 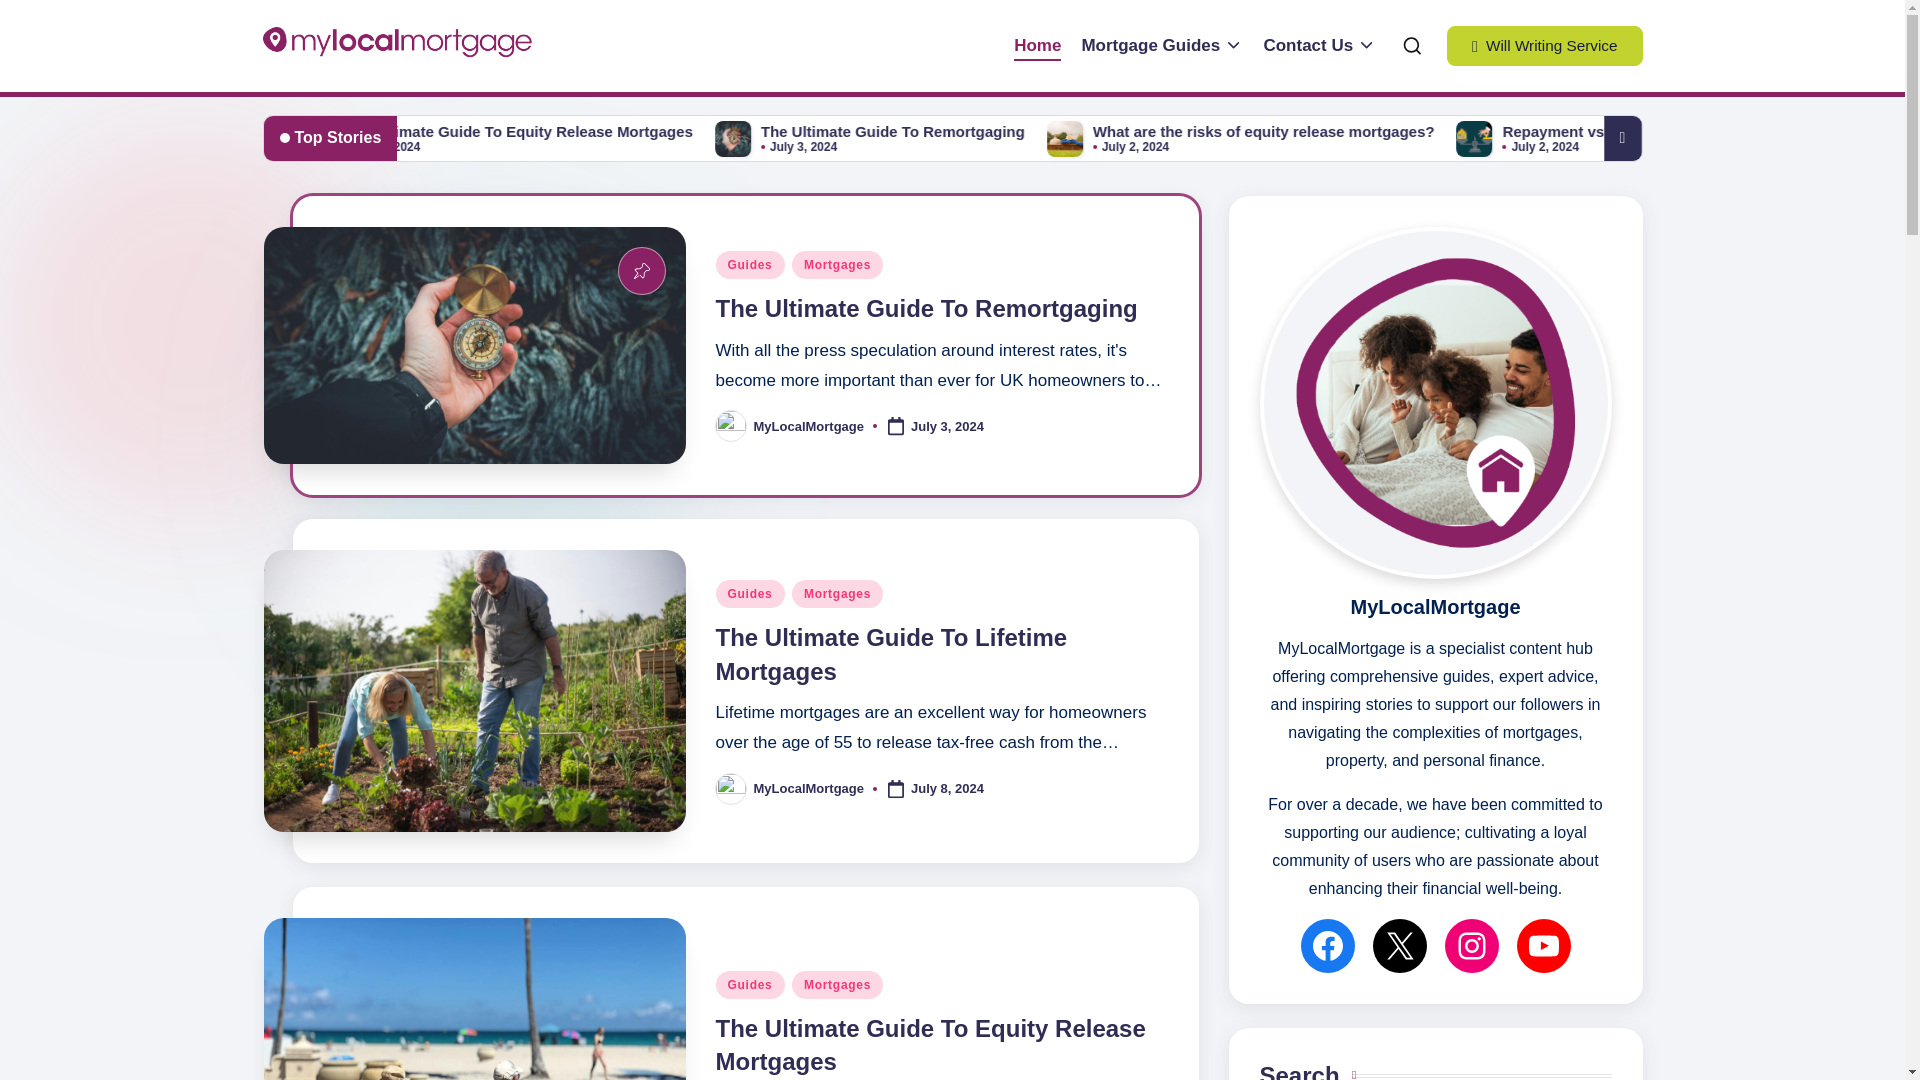 I want to click on The Ultimate Guide To Equity Release Mortgages, so click(x=904, y=132).